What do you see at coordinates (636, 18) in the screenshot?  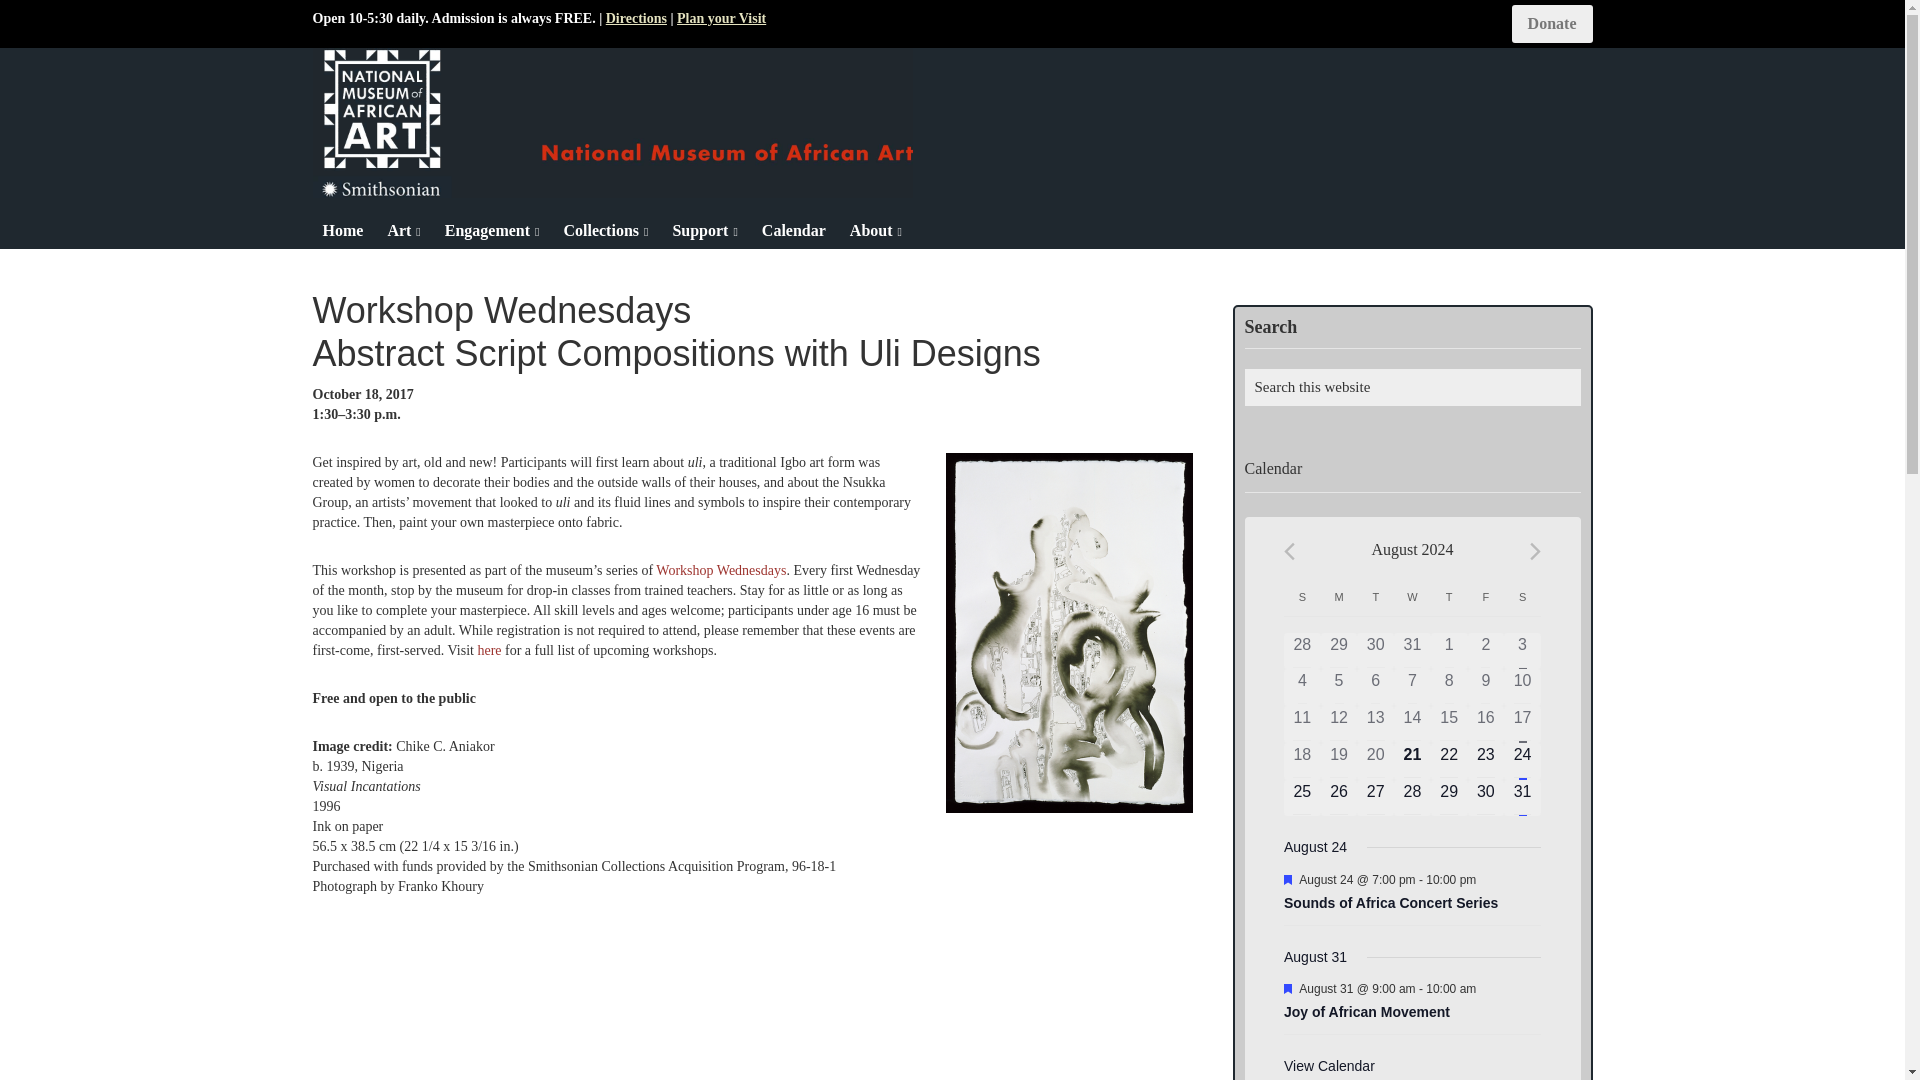 I see `Directions` at bounding box center [636, 18].